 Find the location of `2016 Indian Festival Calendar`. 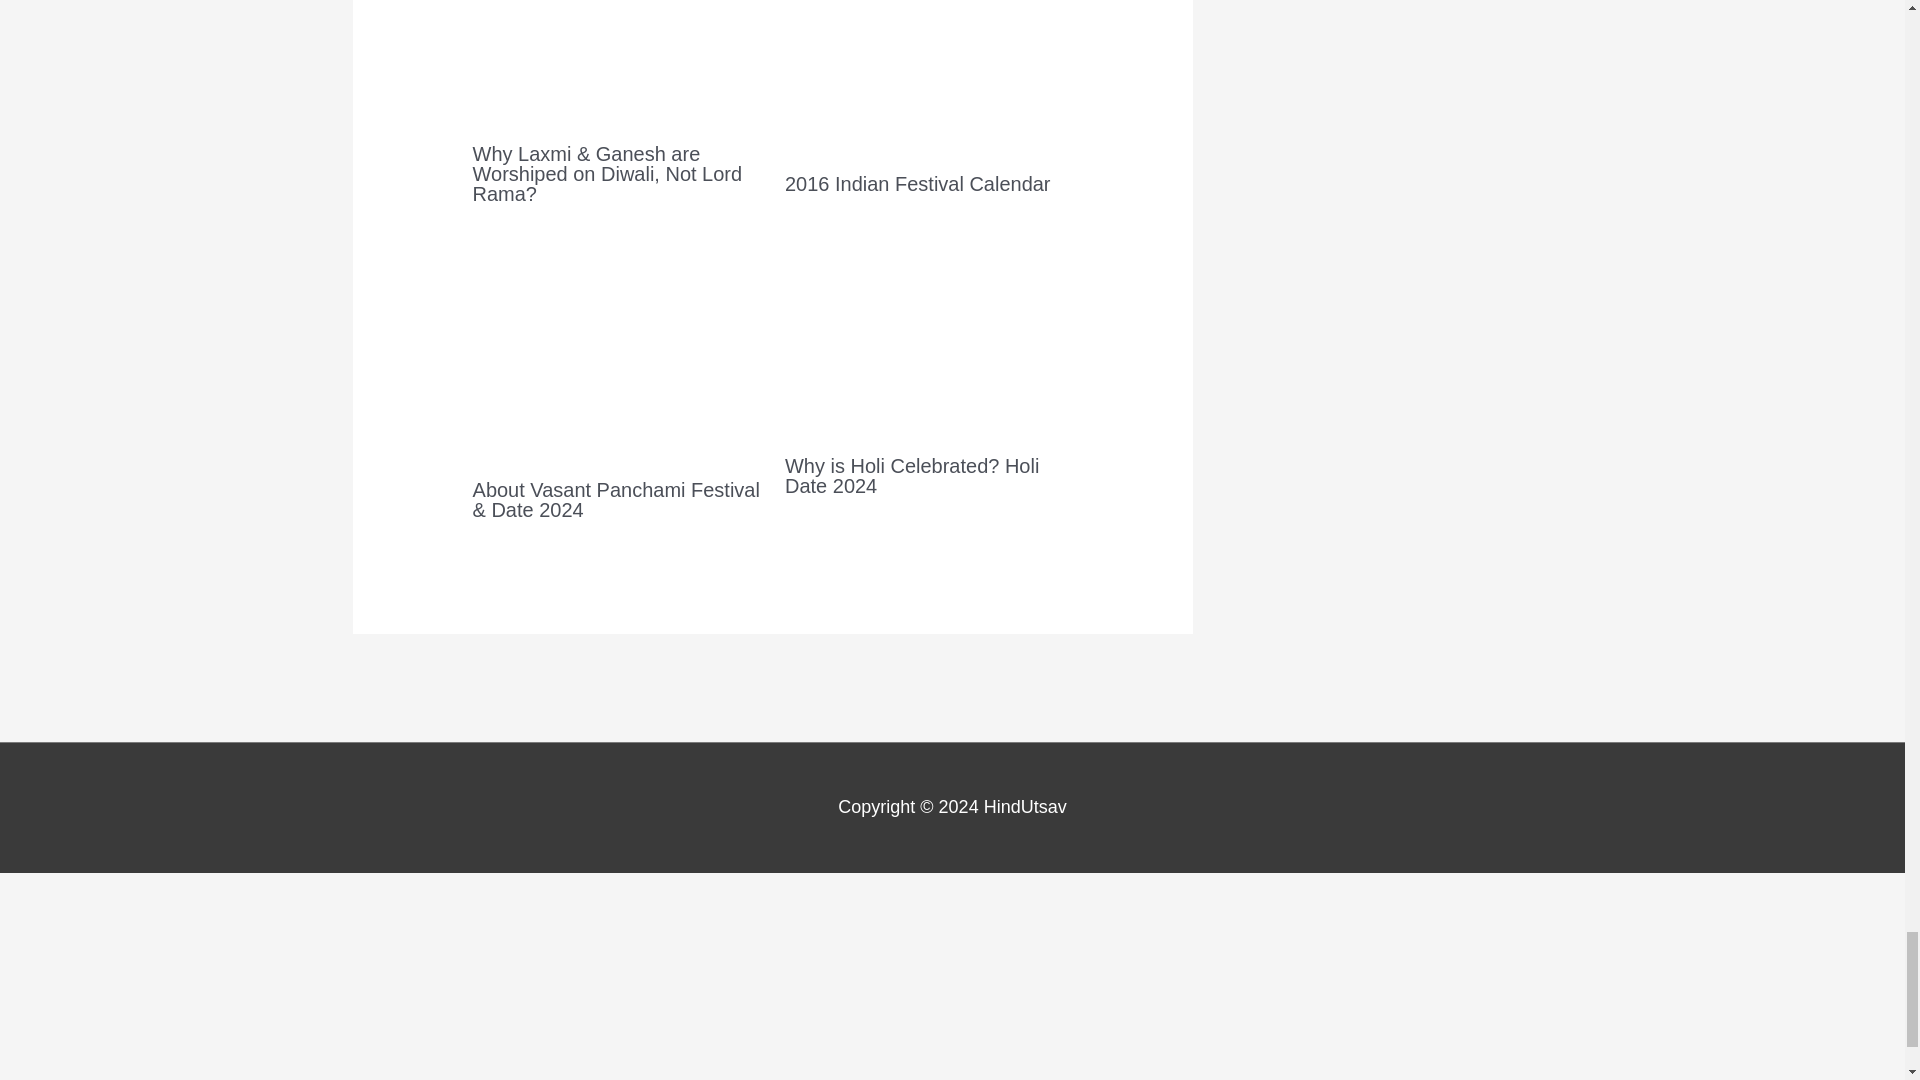

2016 Indian Festival Calendar is located at coordinates (918, 184).